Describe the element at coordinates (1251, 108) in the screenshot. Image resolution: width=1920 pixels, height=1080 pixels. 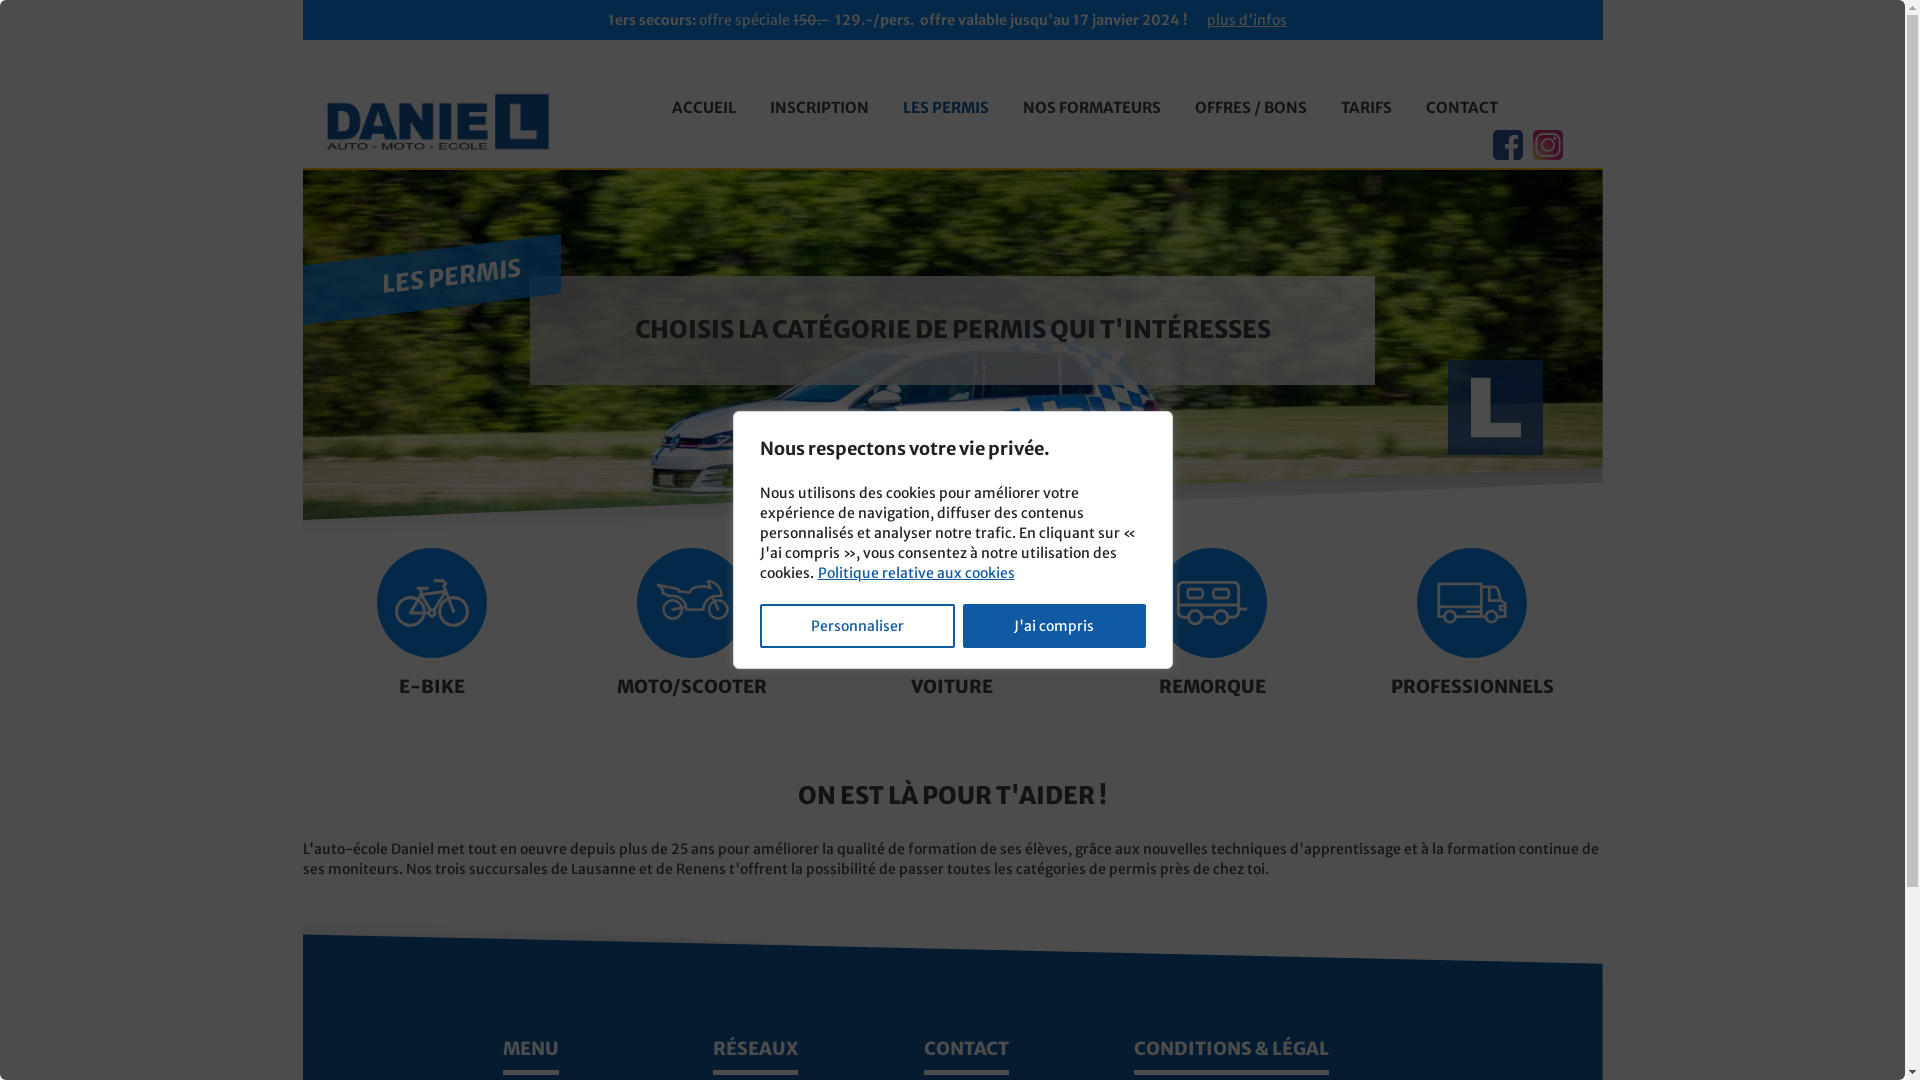
I see `OFFRES / BONS` at that location.